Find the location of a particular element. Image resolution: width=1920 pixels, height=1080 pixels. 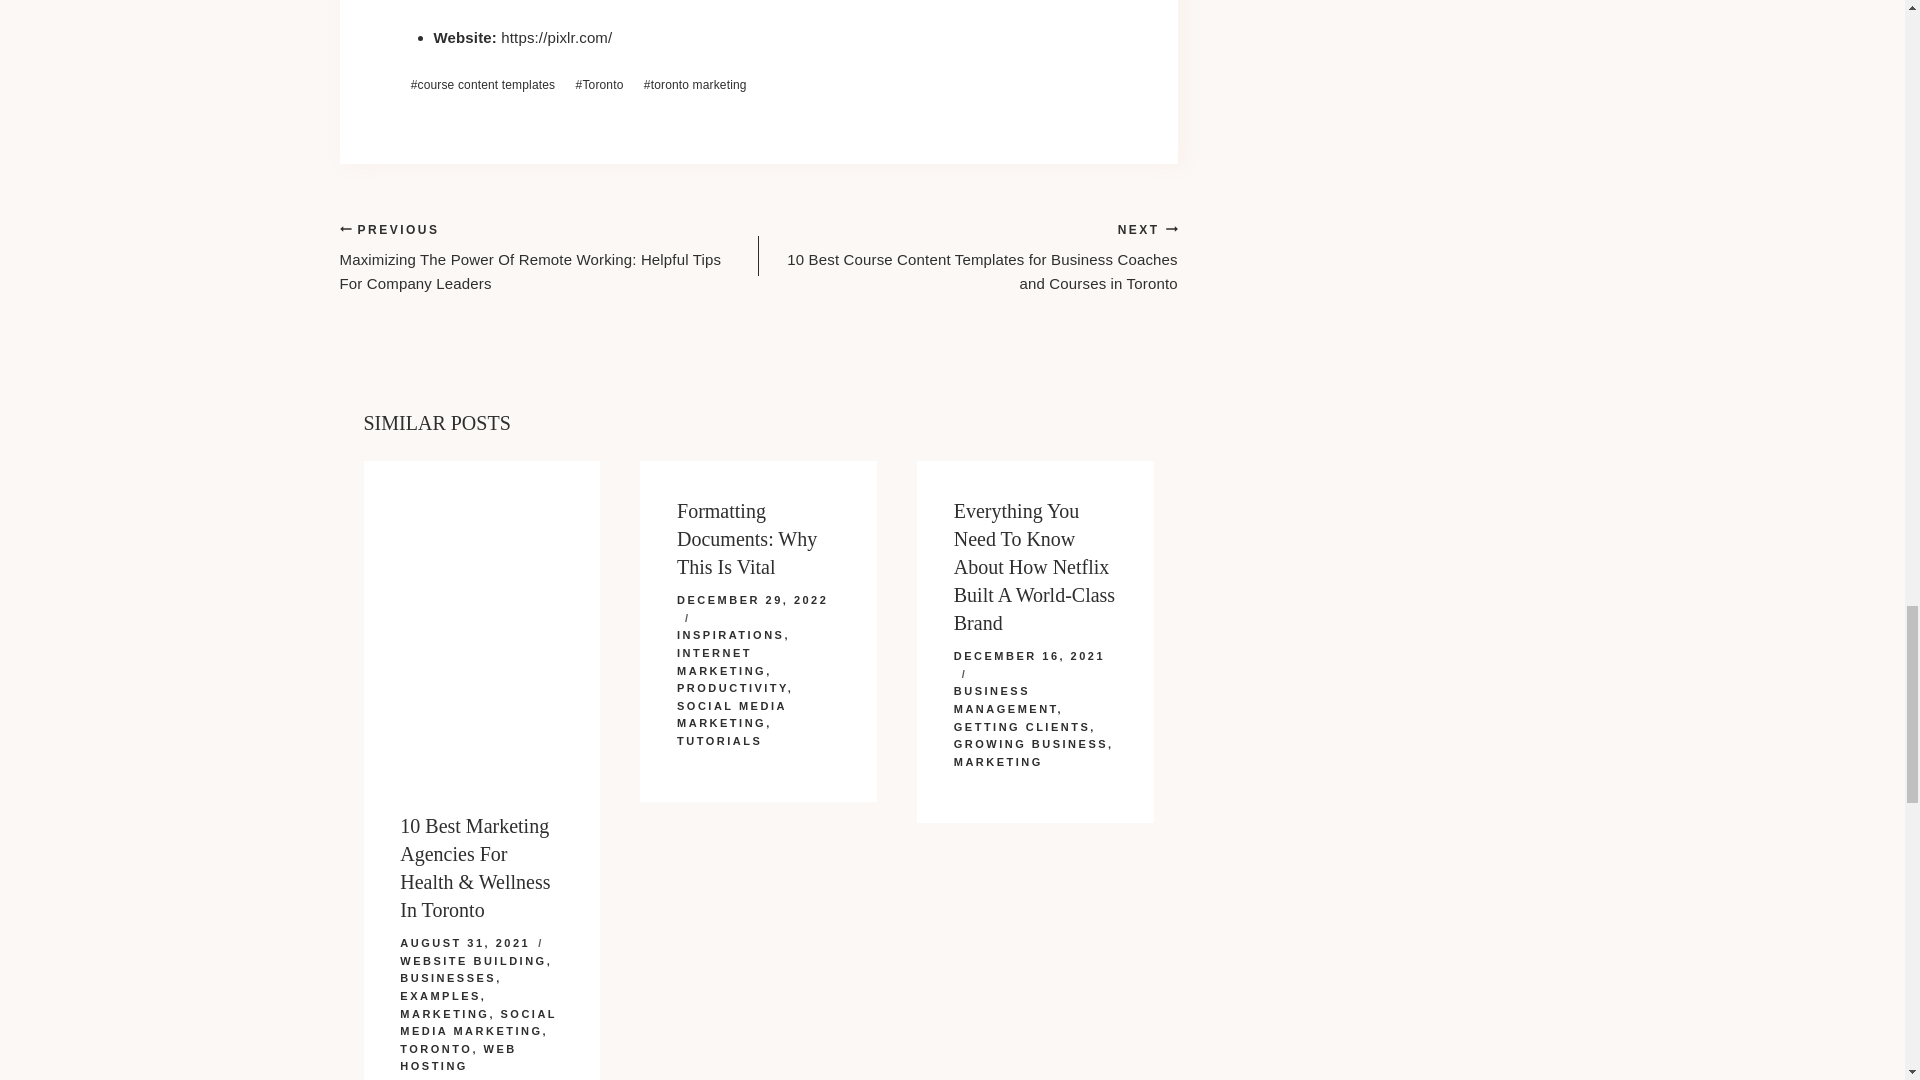

Toronto is located at coordinates (598, 86).